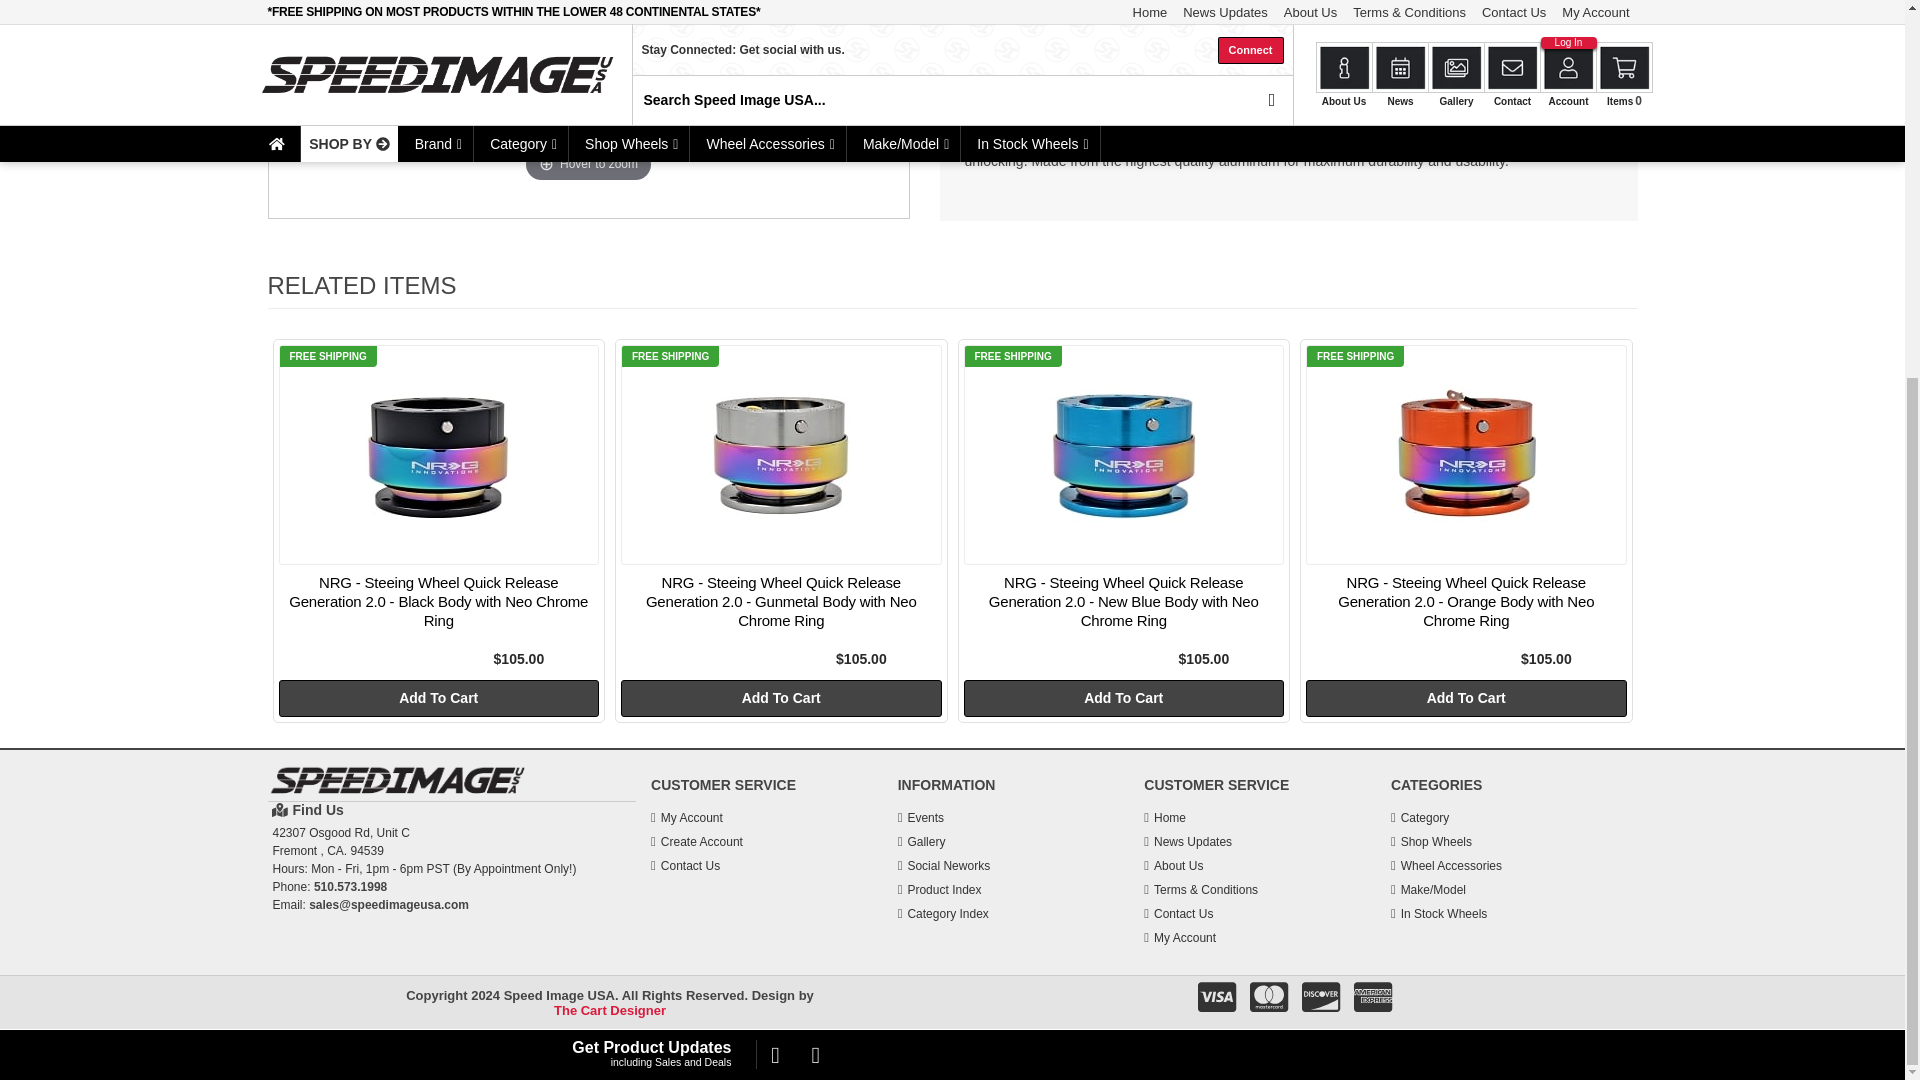 Image resolution: width=1920 pixels, height=1080 pixels. I want to click on Find Us, so click(452, 810).